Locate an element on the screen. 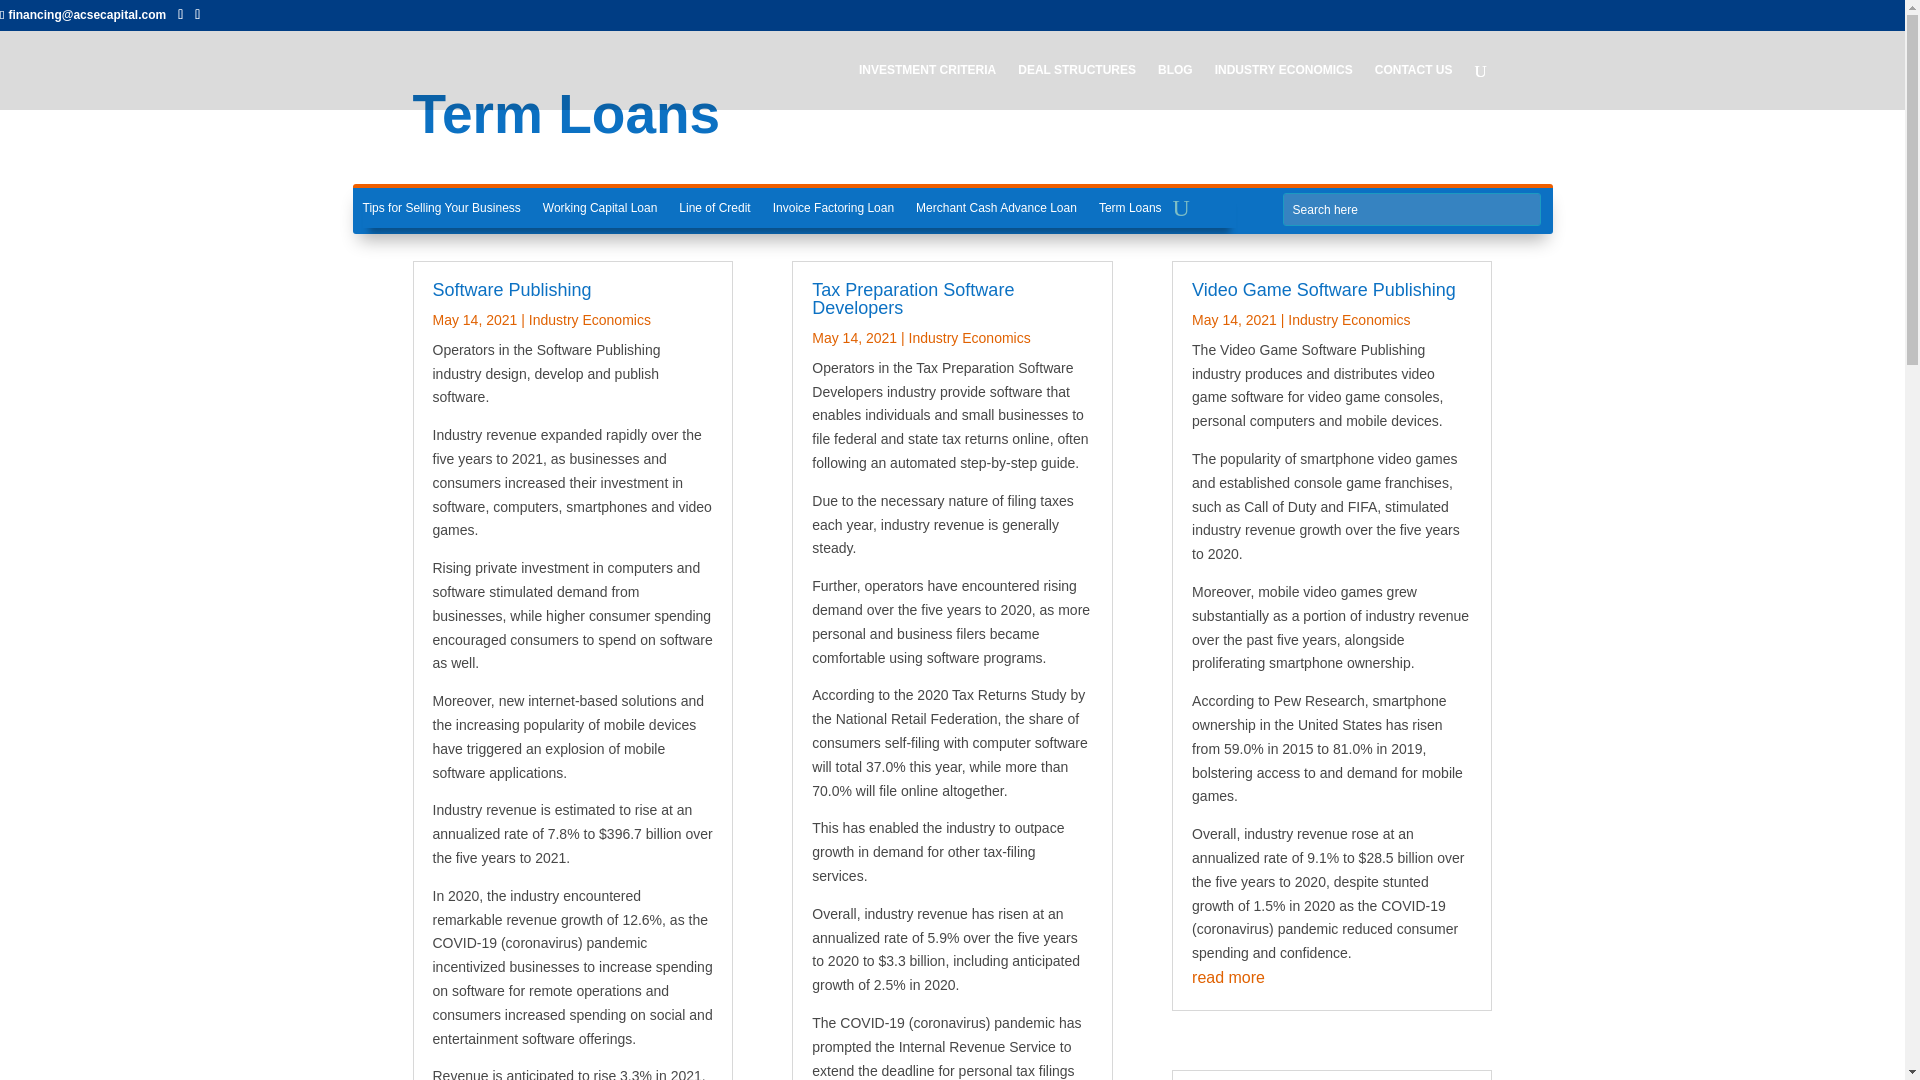 The image size is (1920, 1080). Tips for Selling Your Business is located at coordinates (441, 211).